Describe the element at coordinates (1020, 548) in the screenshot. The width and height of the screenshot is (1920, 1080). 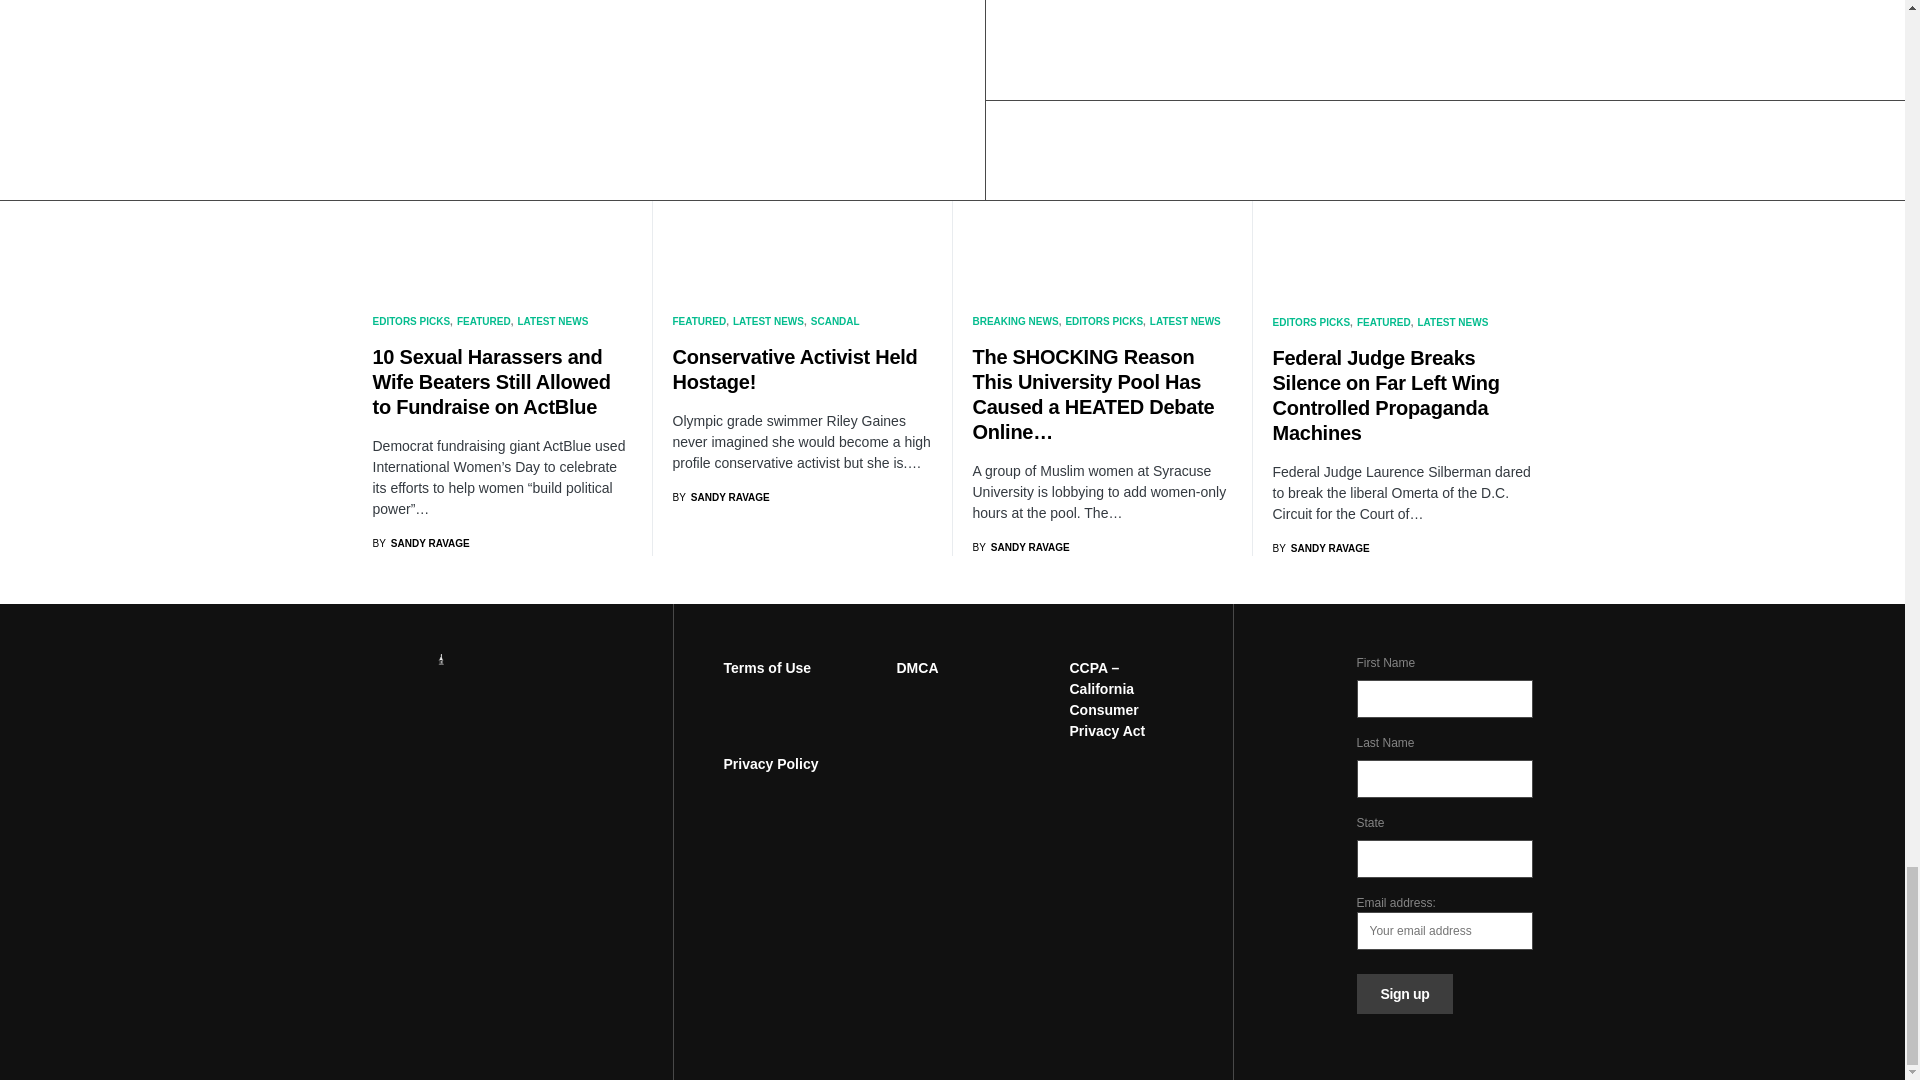
I see `View all posts by Sandy Ravage` at that location.